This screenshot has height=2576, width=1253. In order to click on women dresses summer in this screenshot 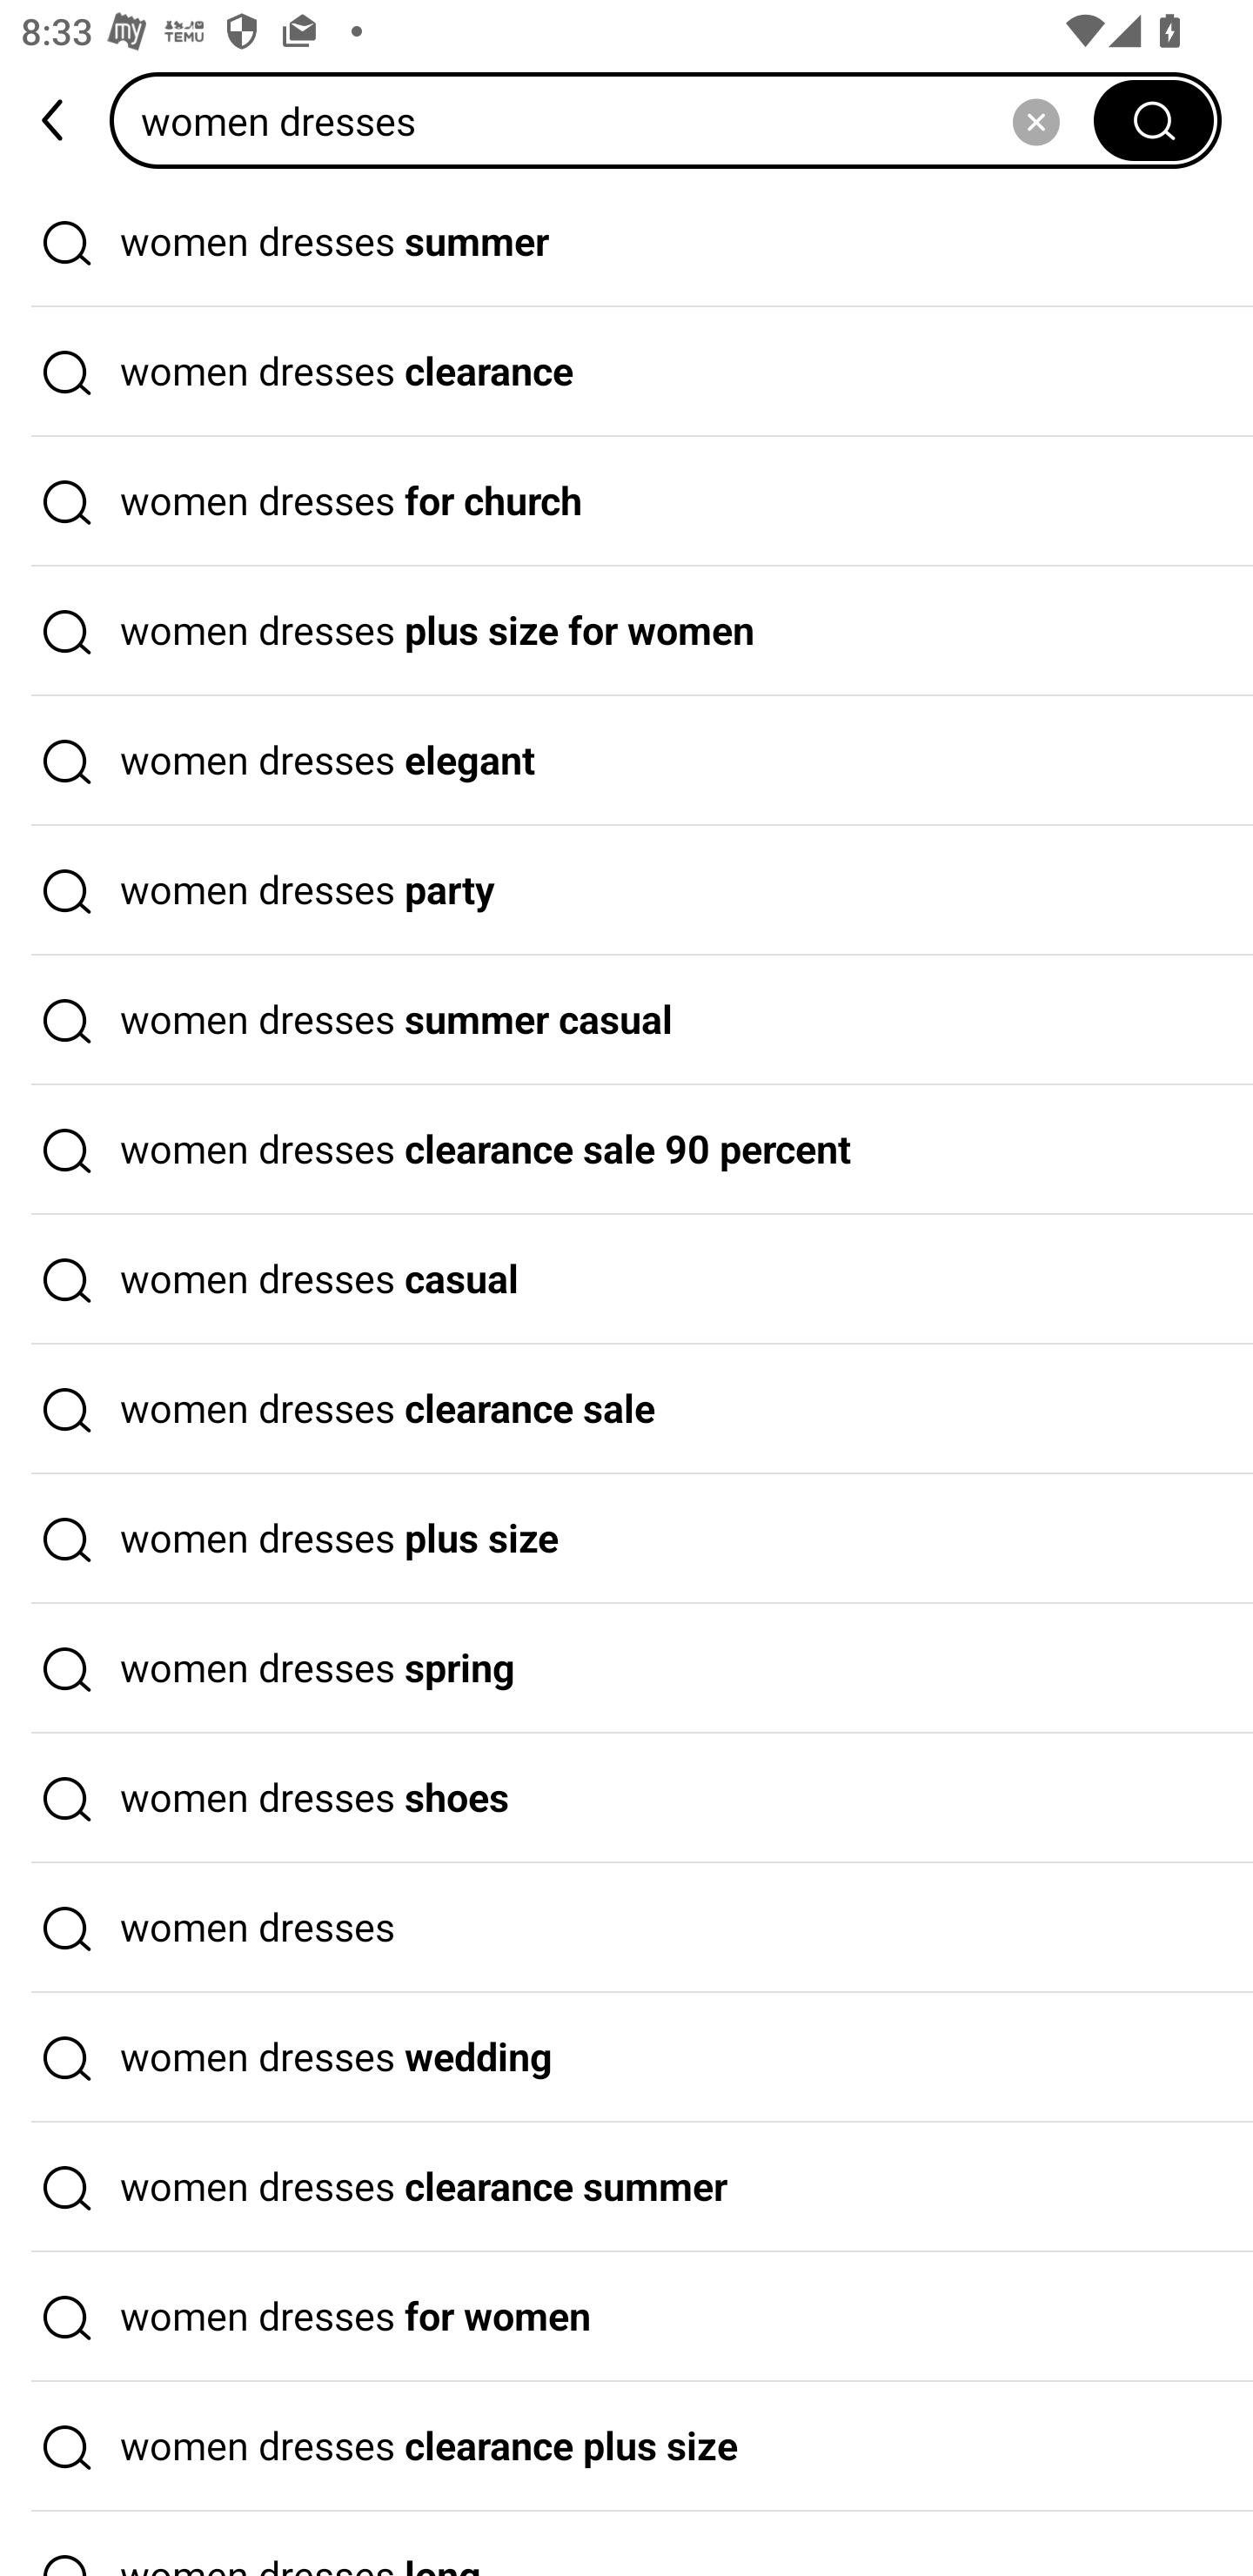, I will do `click(626, 242)`.